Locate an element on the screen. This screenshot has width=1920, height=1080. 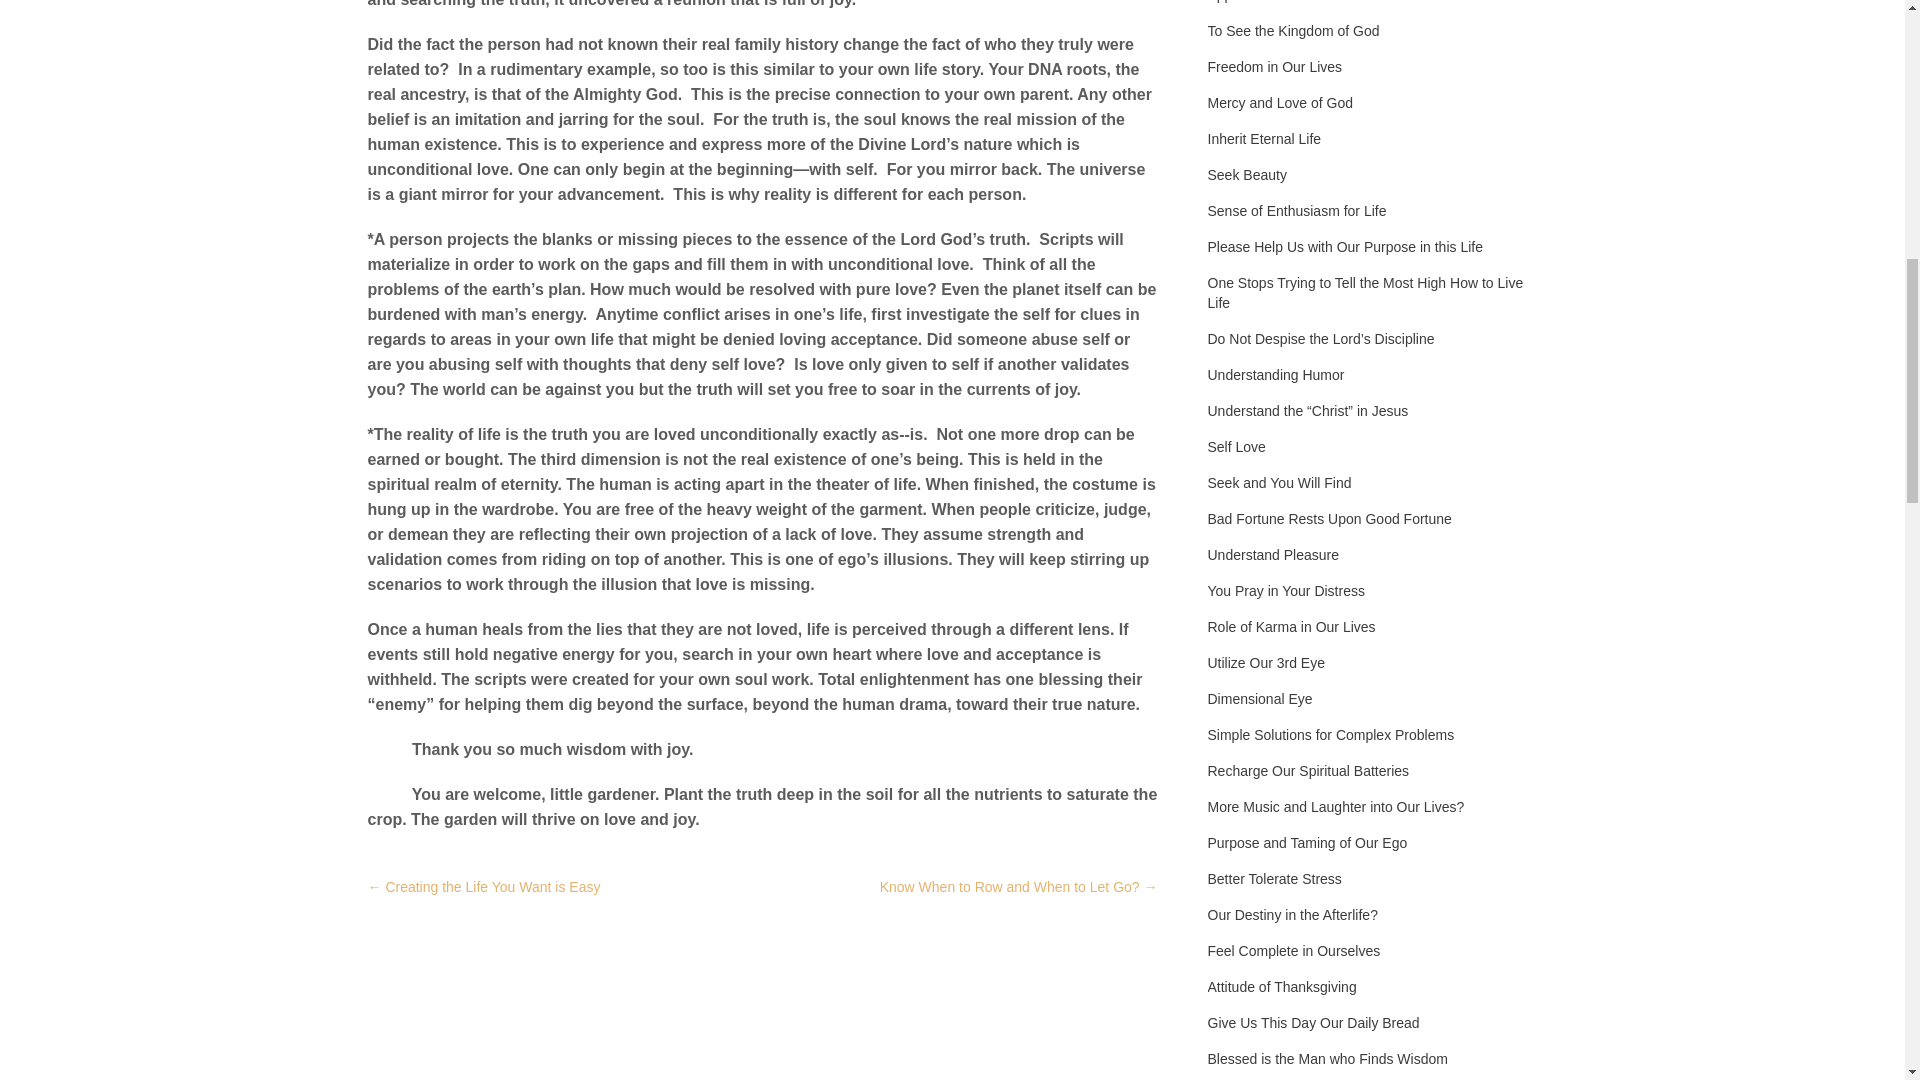
Sense of Enthusiasm for Life is located at coordinates (1296, 210).